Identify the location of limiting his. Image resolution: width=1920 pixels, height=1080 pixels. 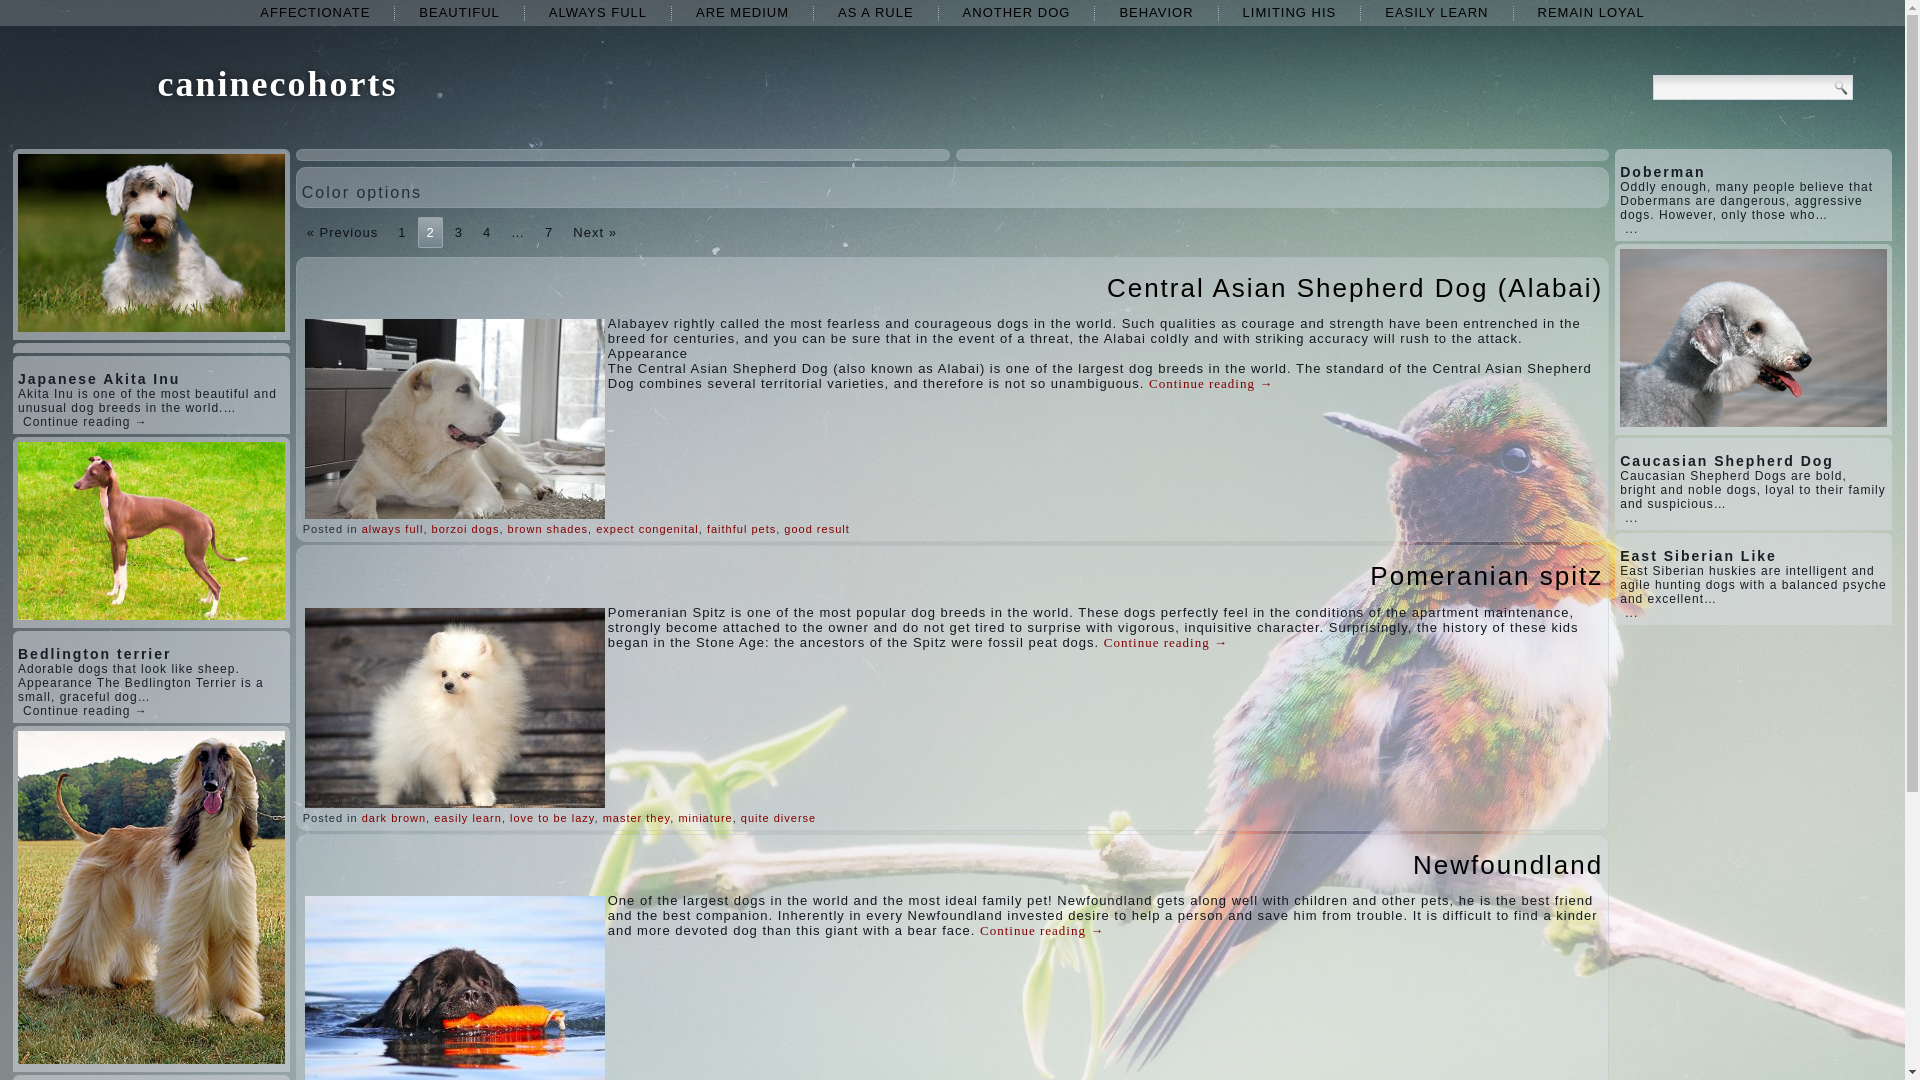
(1290, 12).